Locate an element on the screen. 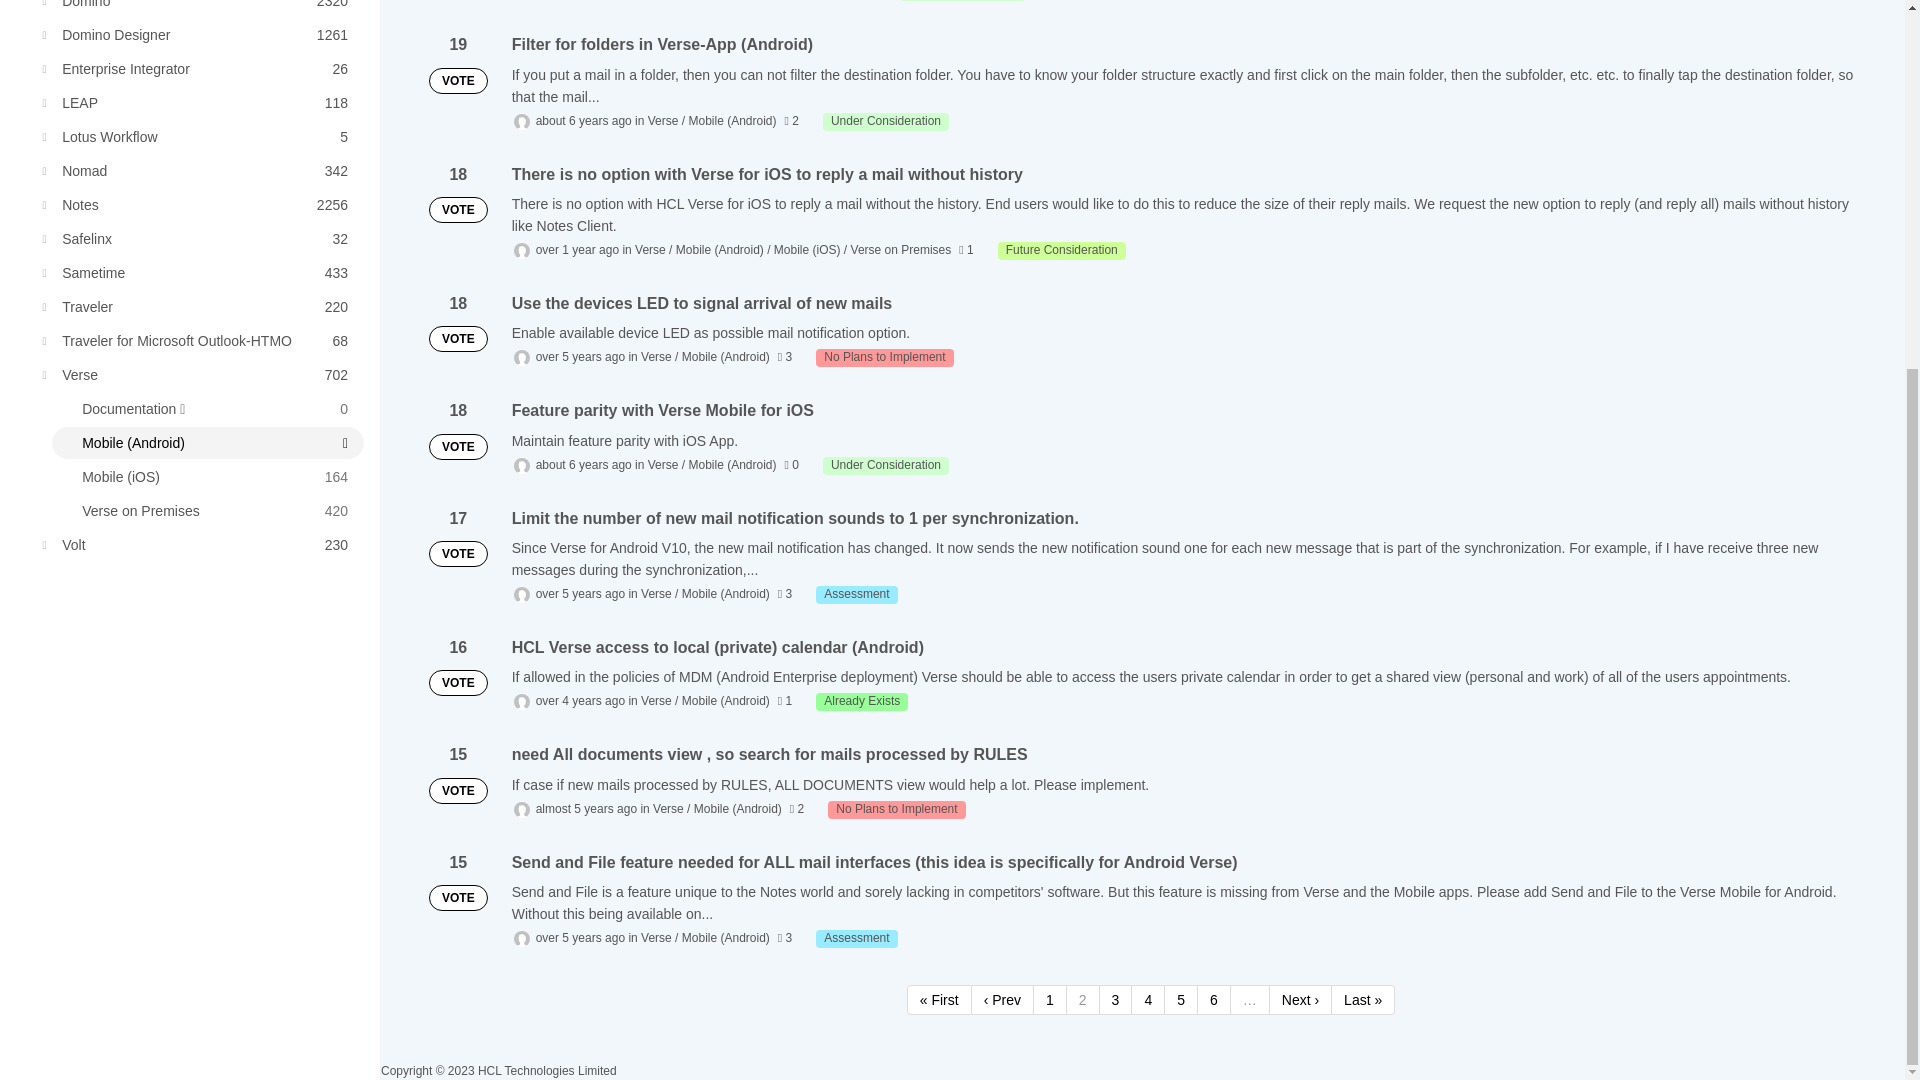 This screenshot has width=1920, height=1080. Under Consideration is located at coordinates (198, 136).